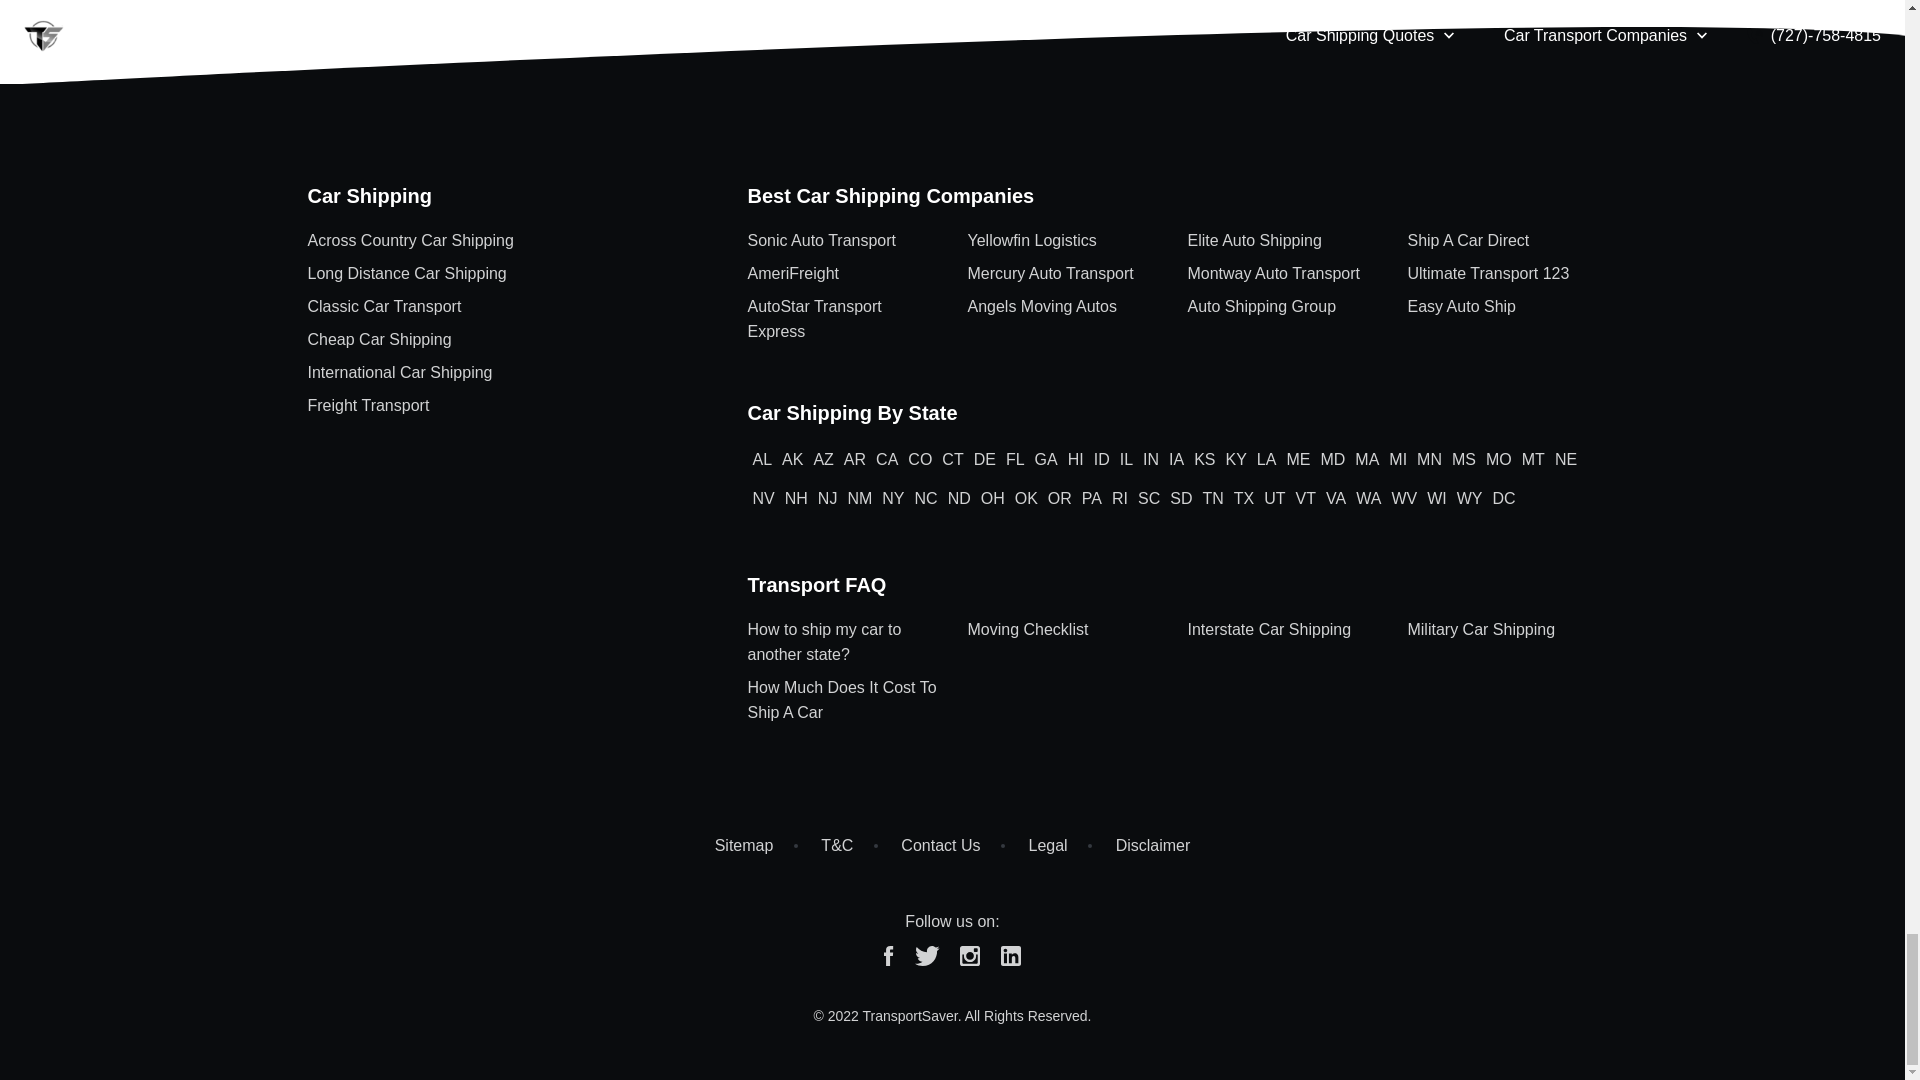 This screenshot has height=1080, width=1920. I want to click on Freight Transport, so click(512, 409).